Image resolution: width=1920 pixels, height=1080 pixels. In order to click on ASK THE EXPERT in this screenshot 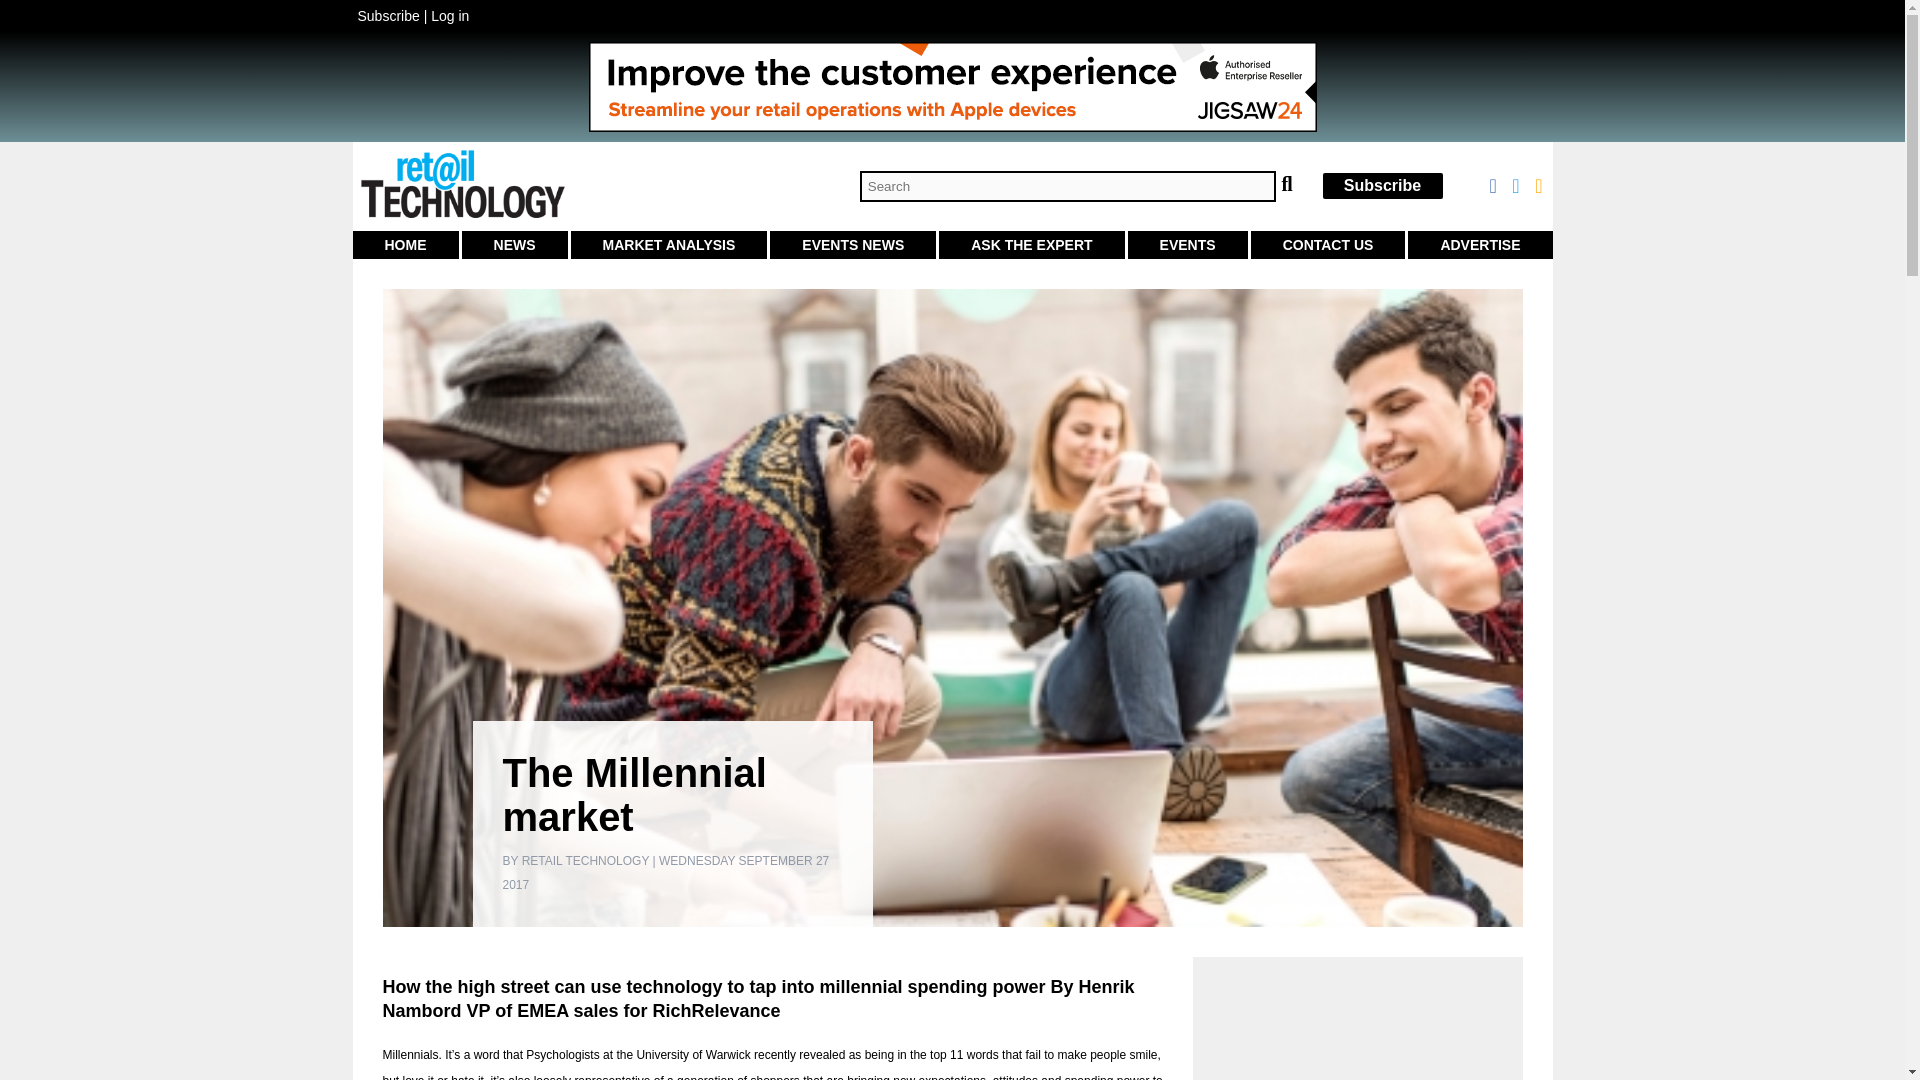, I will do `click(1030, 245)`.